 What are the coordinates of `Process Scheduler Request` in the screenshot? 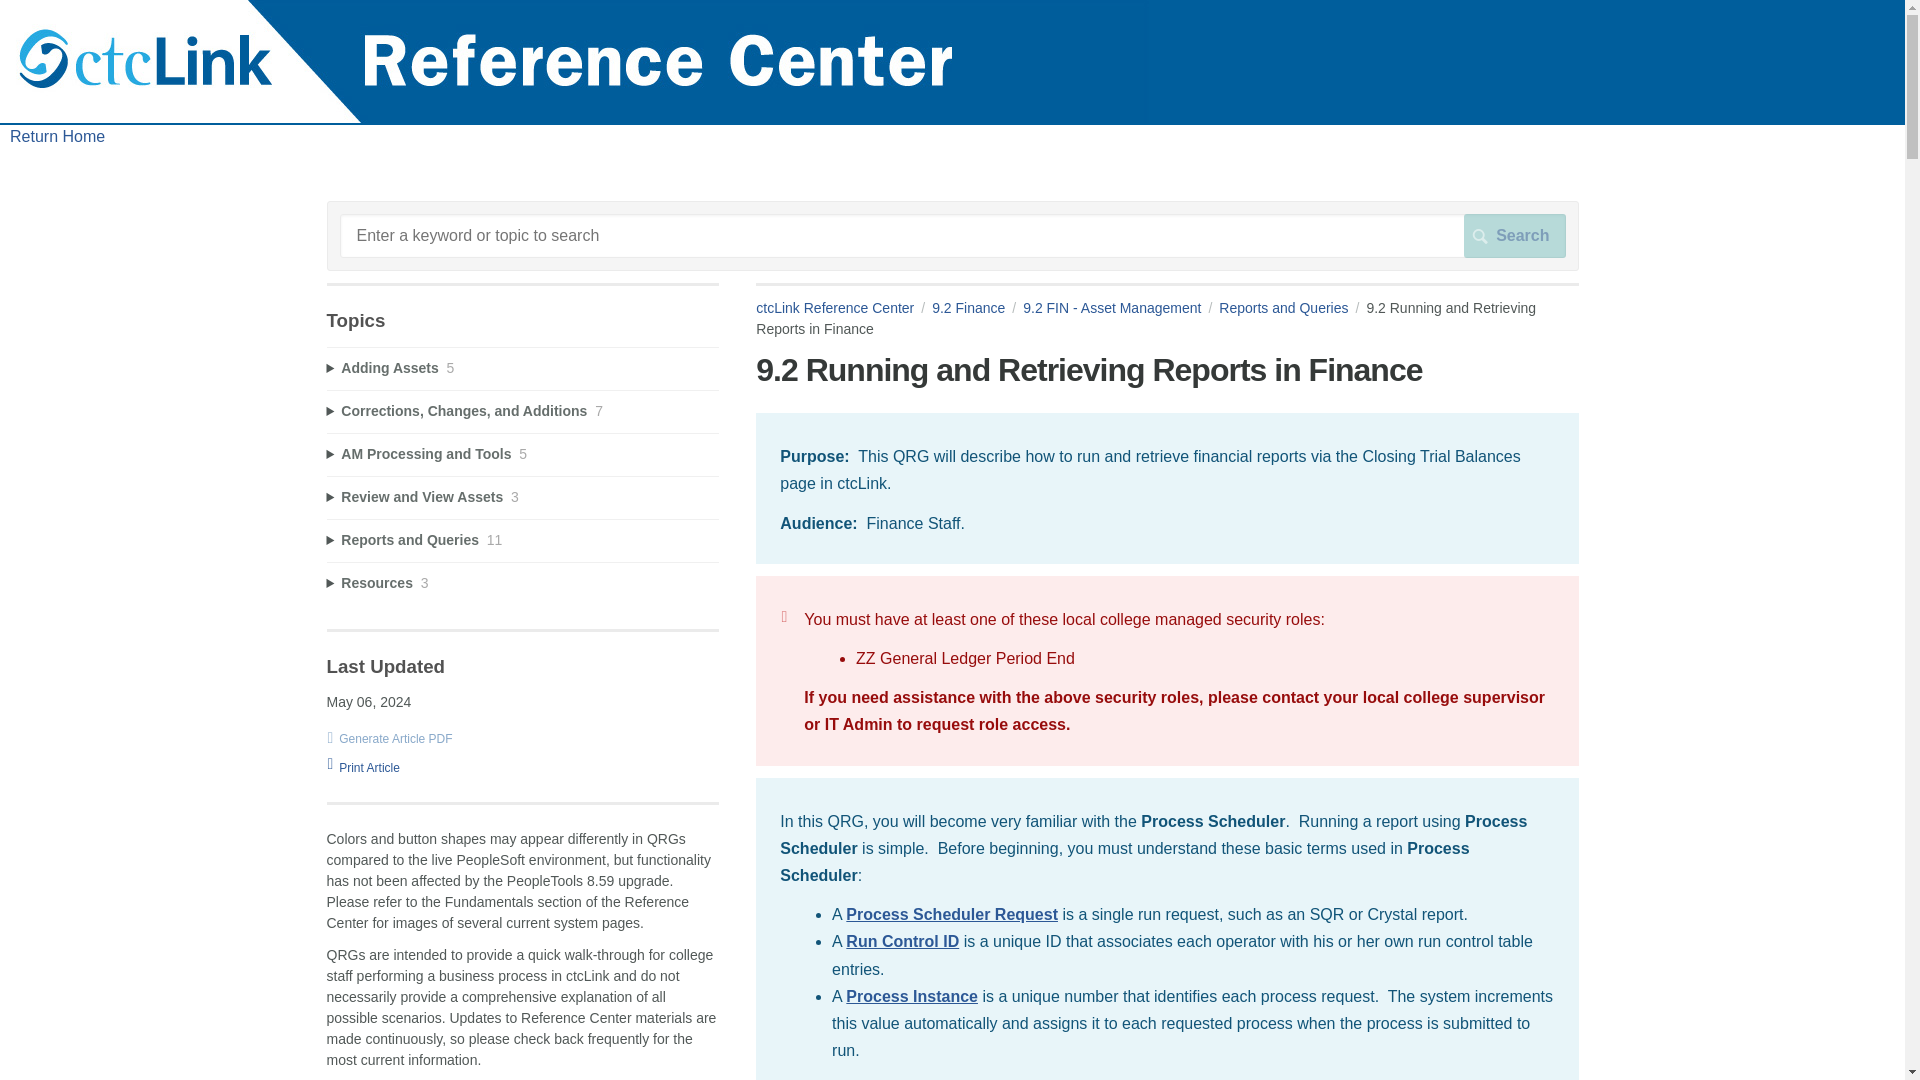 It's located at (952, 914).